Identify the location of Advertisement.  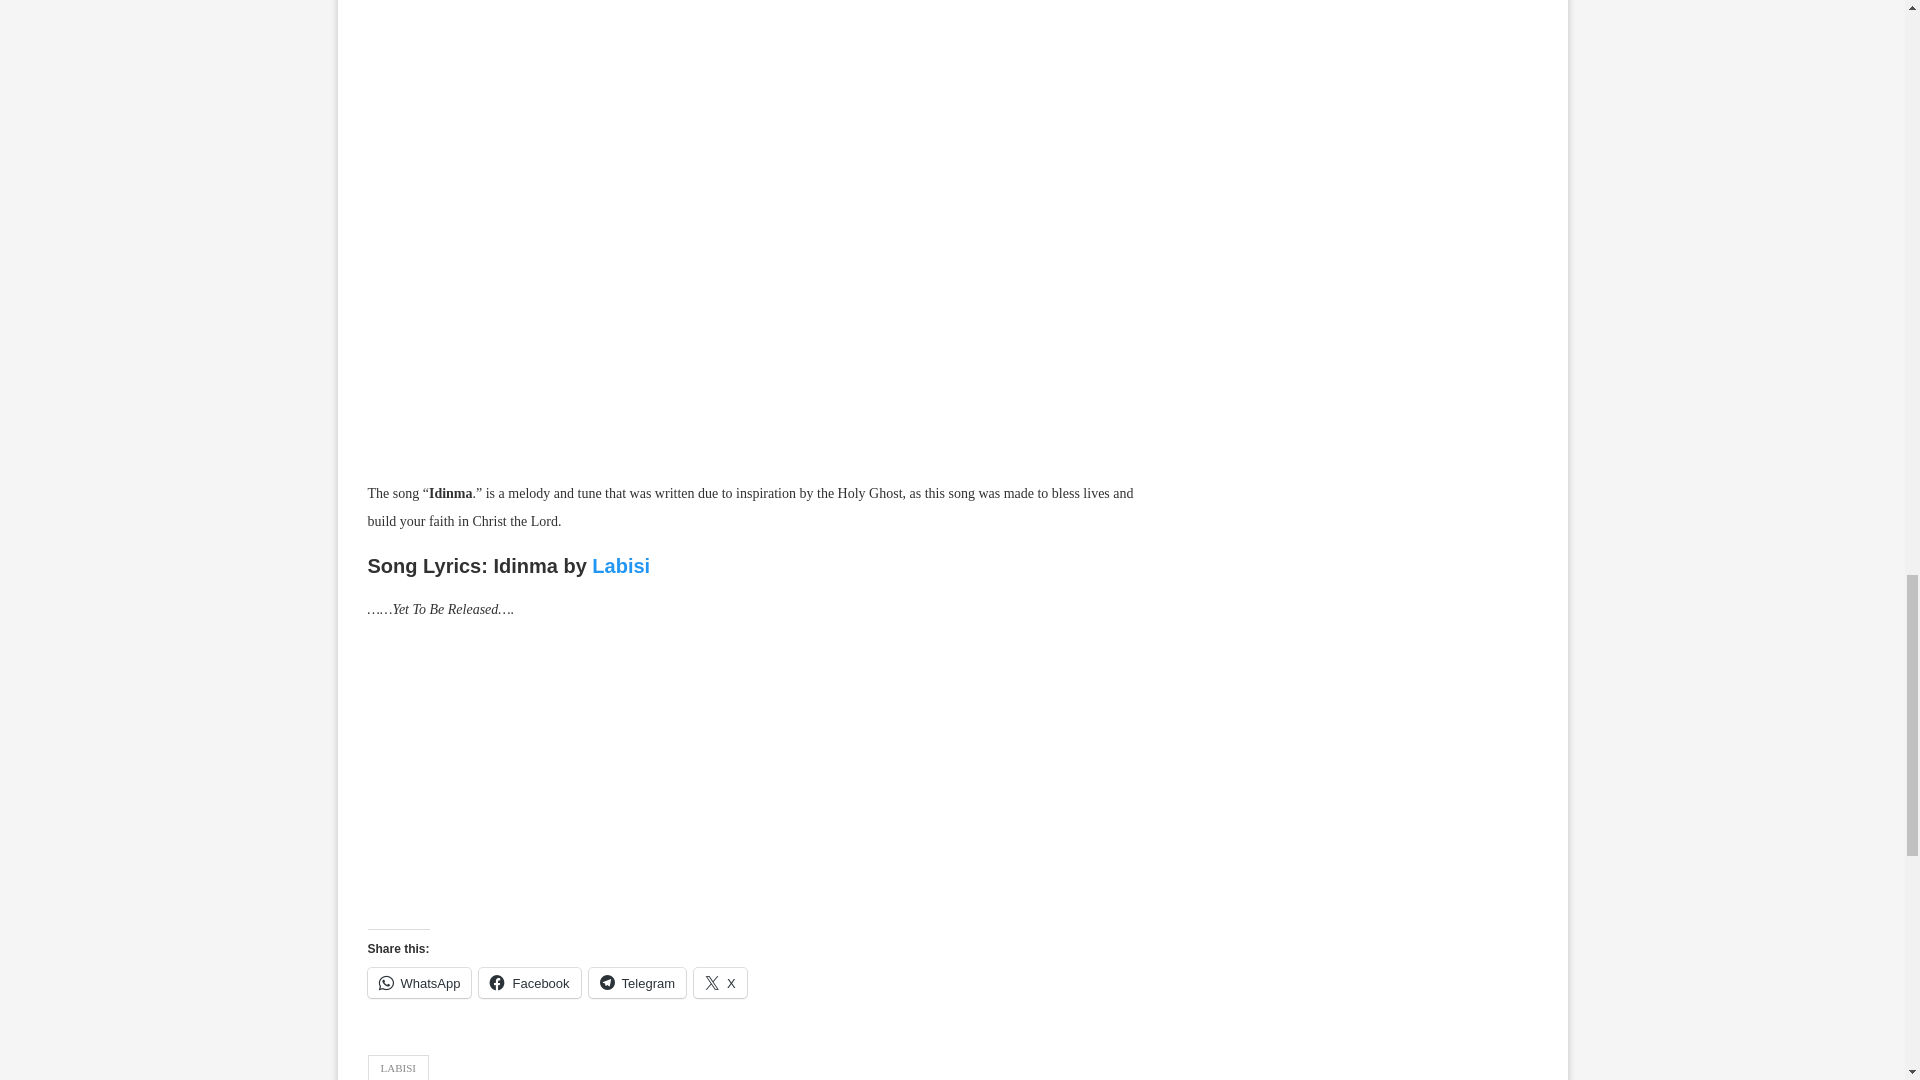
(758, 781).